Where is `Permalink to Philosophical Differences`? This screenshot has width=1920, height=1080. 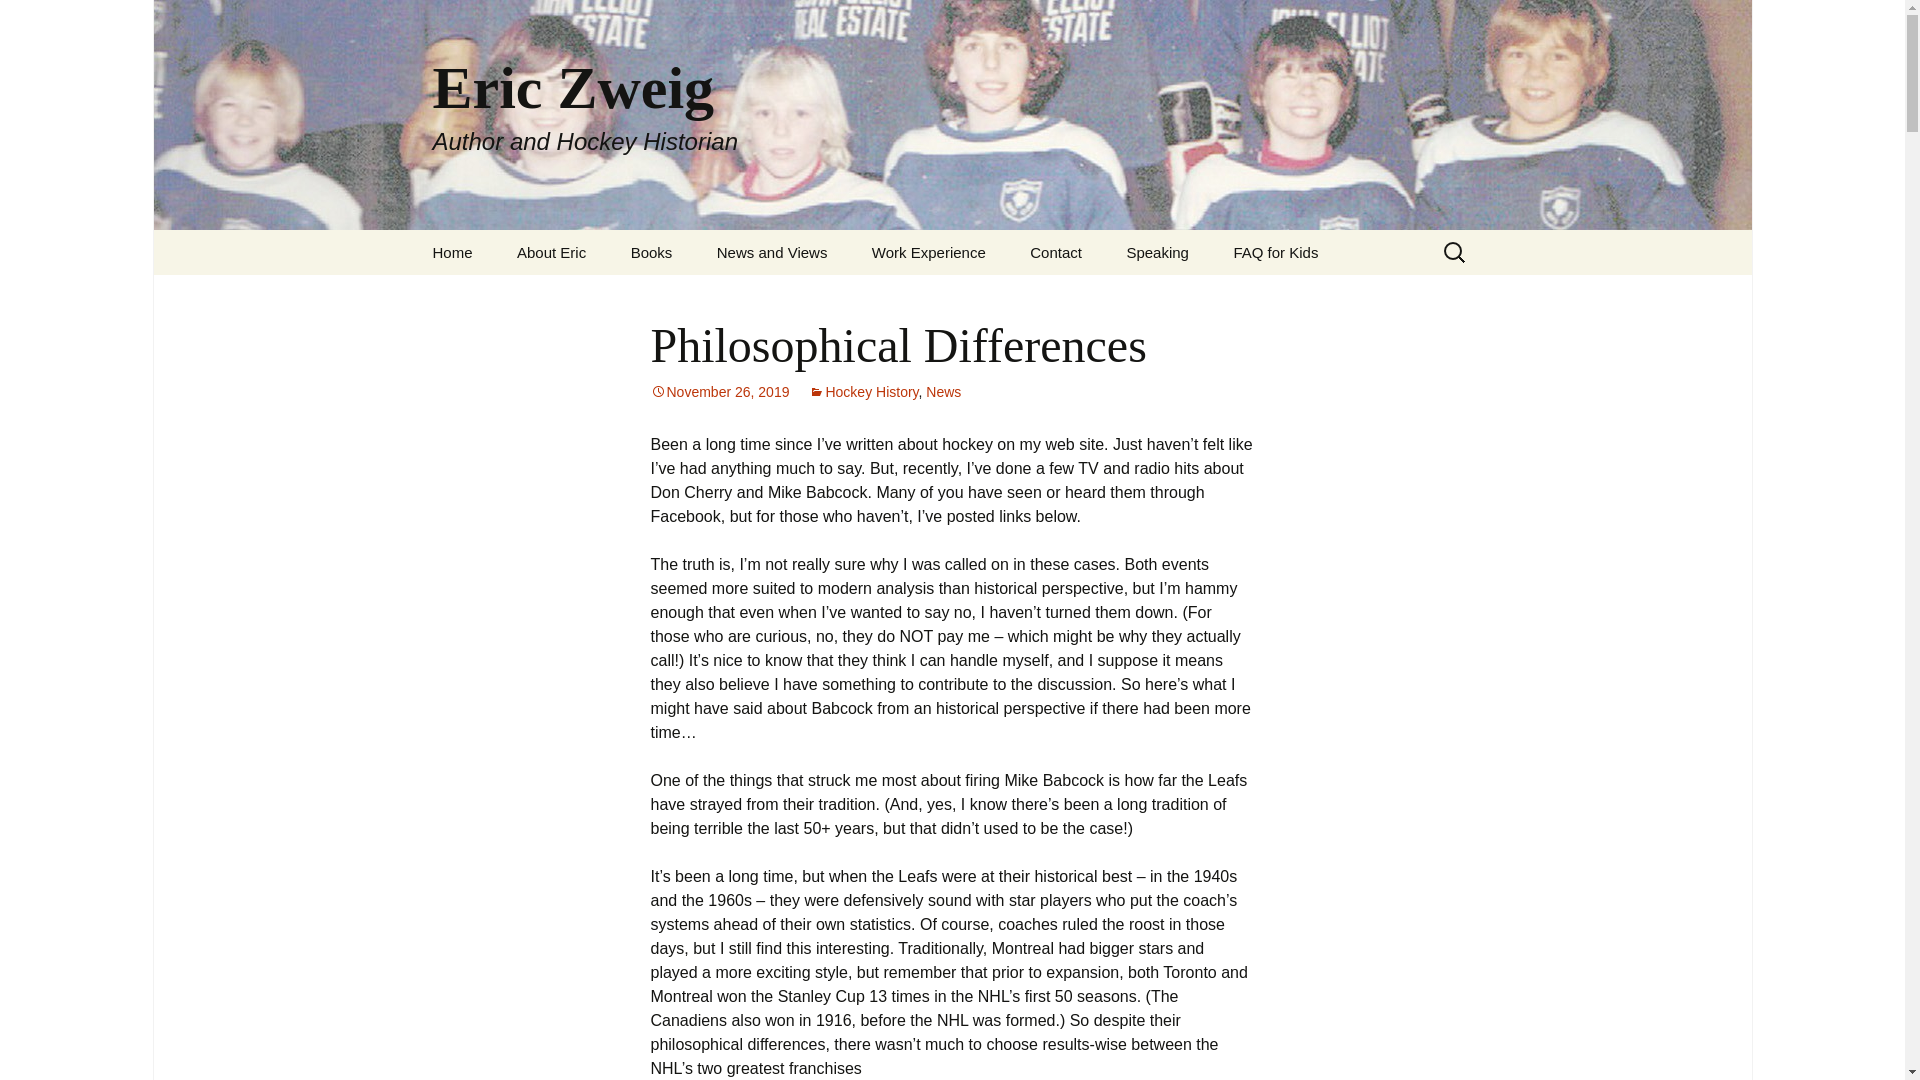 Permalink to Philosophical Differences is located at coordinates (720, 392).